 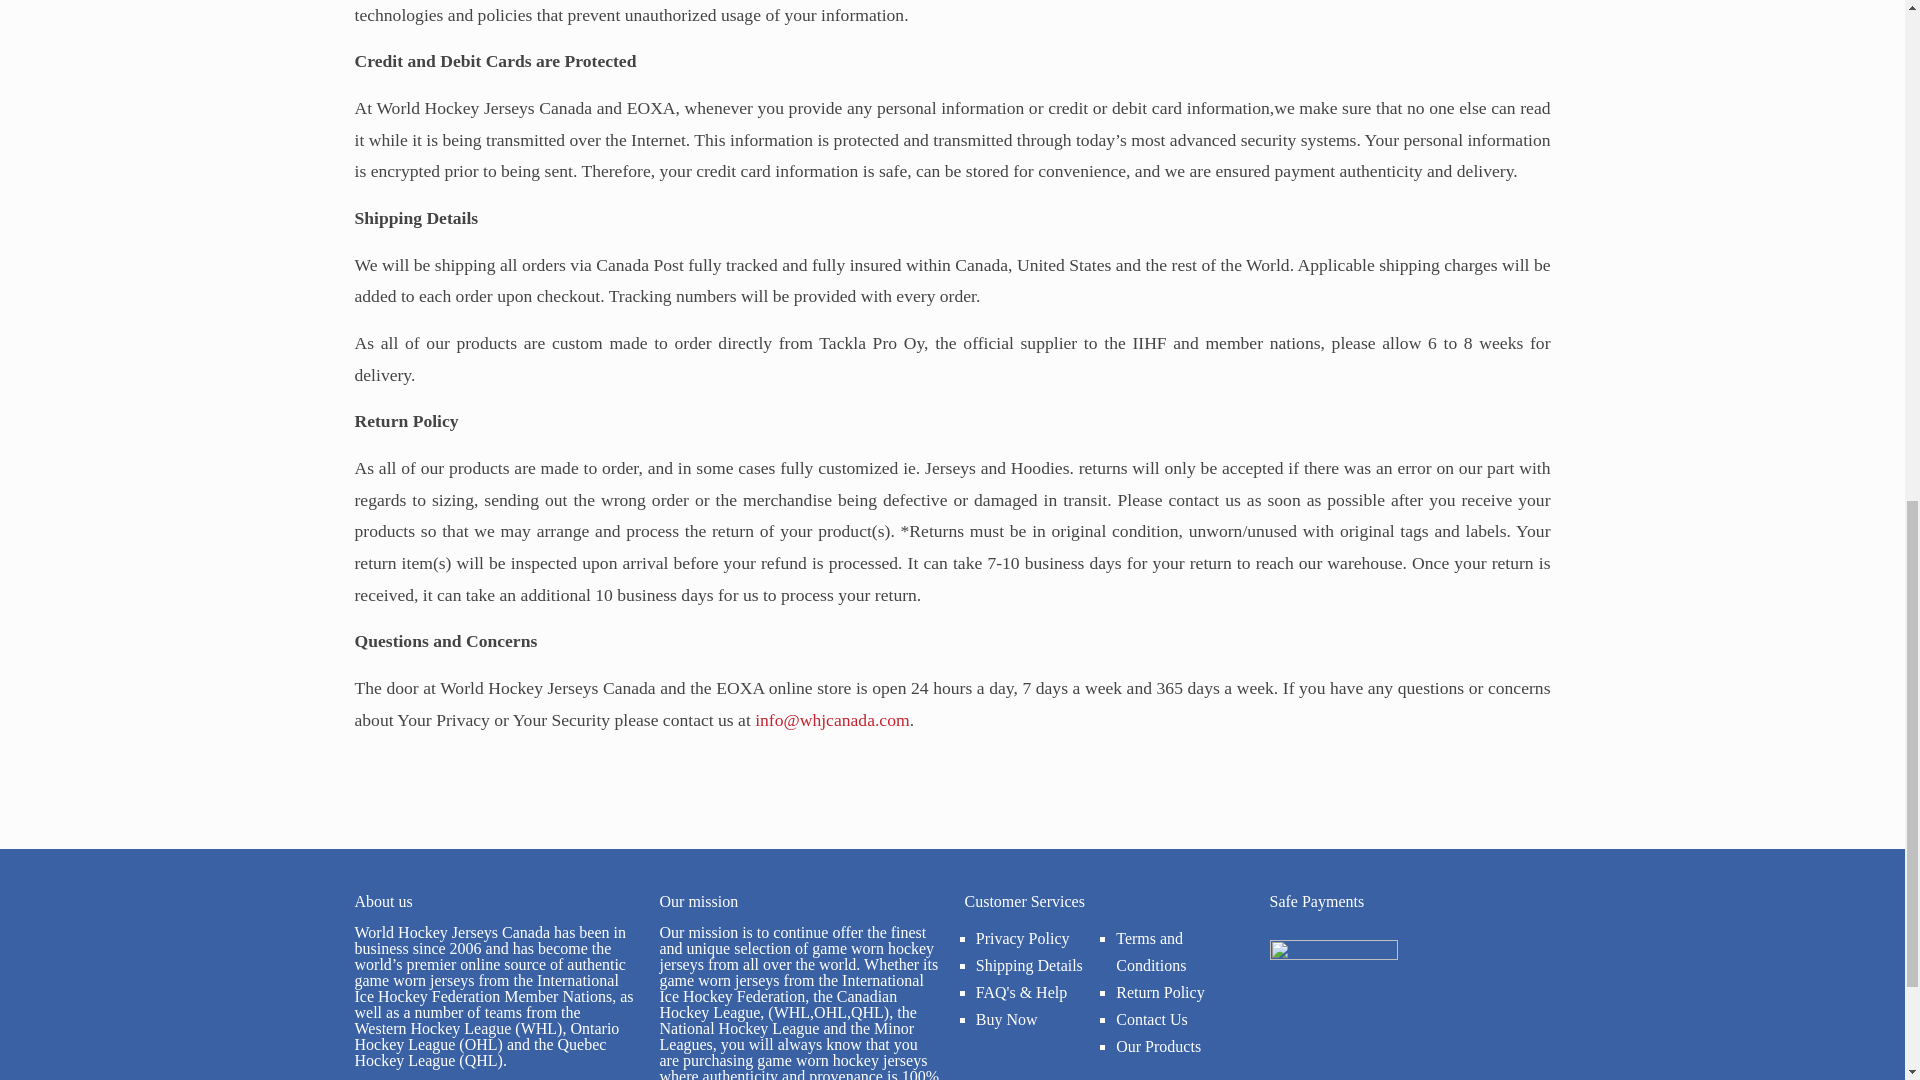 What do you see at coordinates (1006, 1018) in the screenshot?
I see `Buy Now` at bounding box center [1006, 1018].